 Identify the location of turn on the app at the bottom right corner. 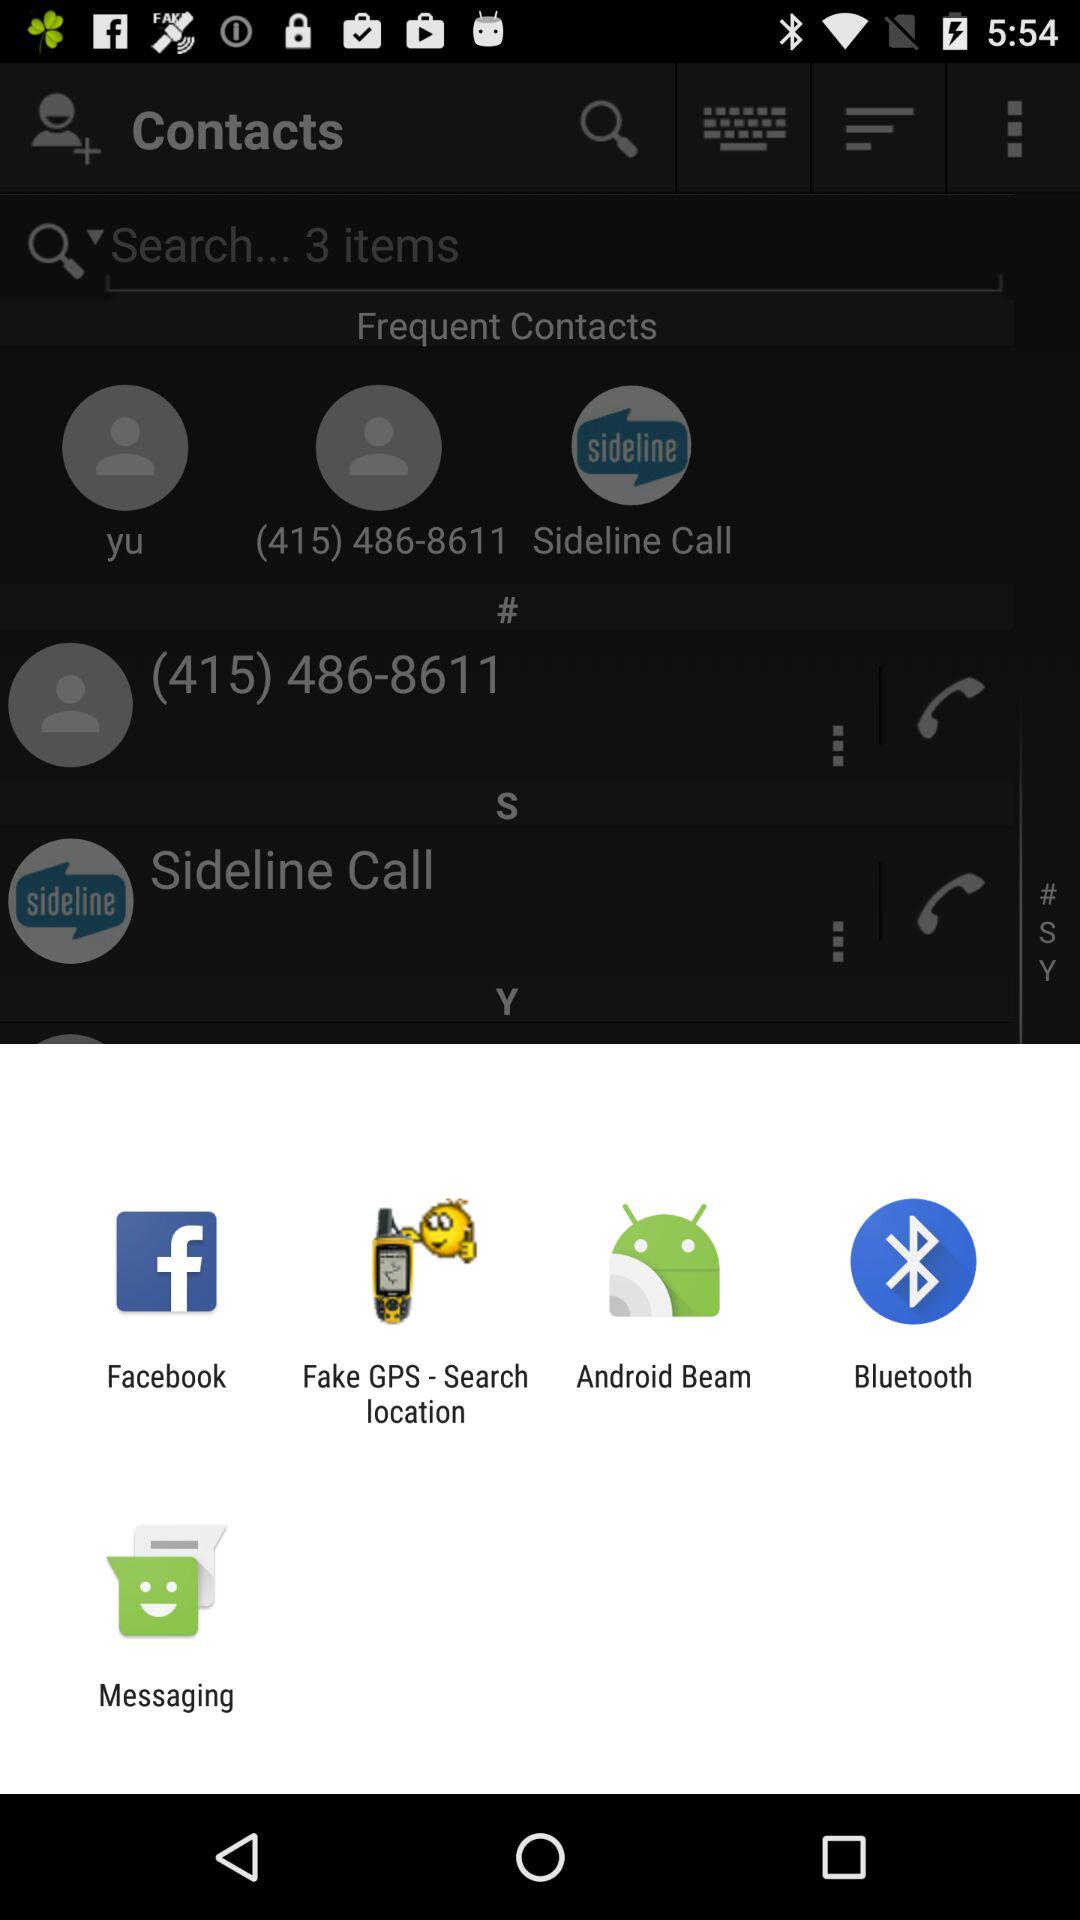
(912, 1393).